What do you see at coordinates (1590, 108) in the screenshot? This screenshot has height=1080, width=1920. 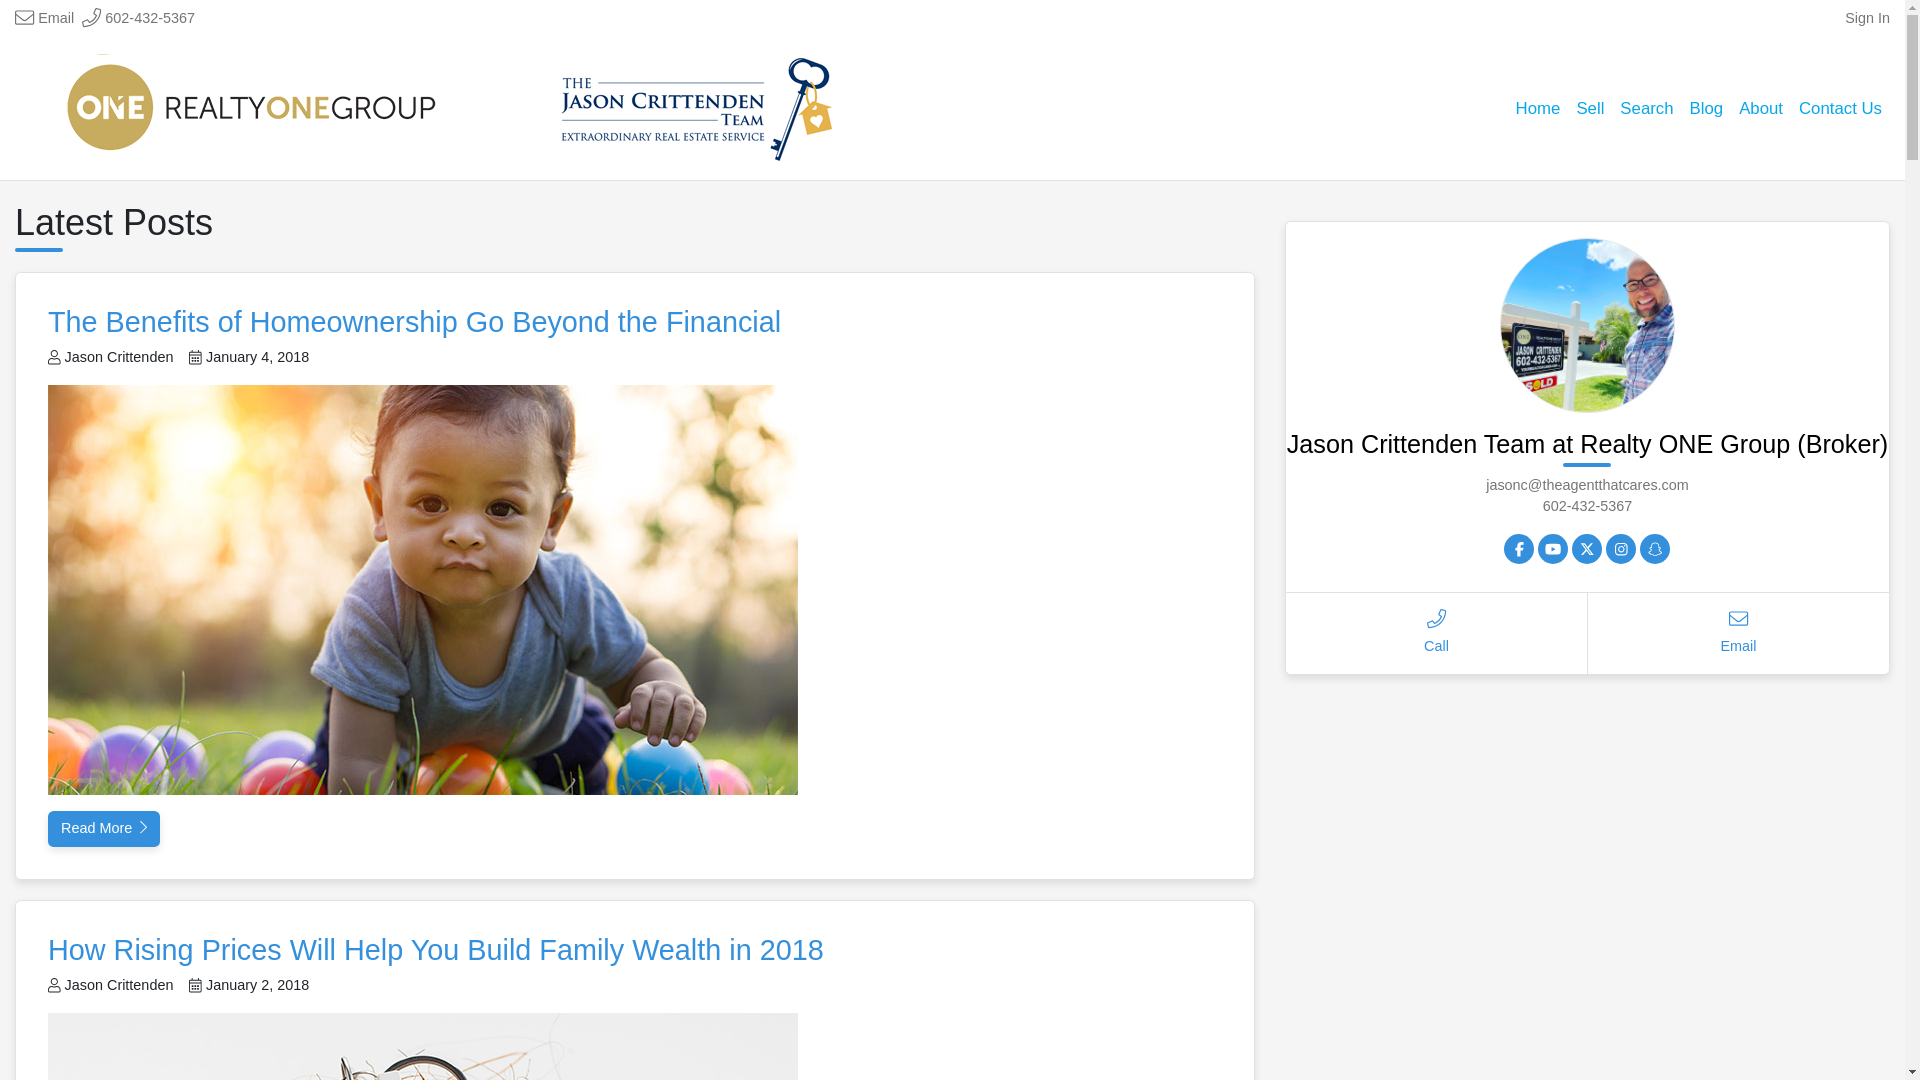 I see `Sell` at bounding box center [1590, 108].